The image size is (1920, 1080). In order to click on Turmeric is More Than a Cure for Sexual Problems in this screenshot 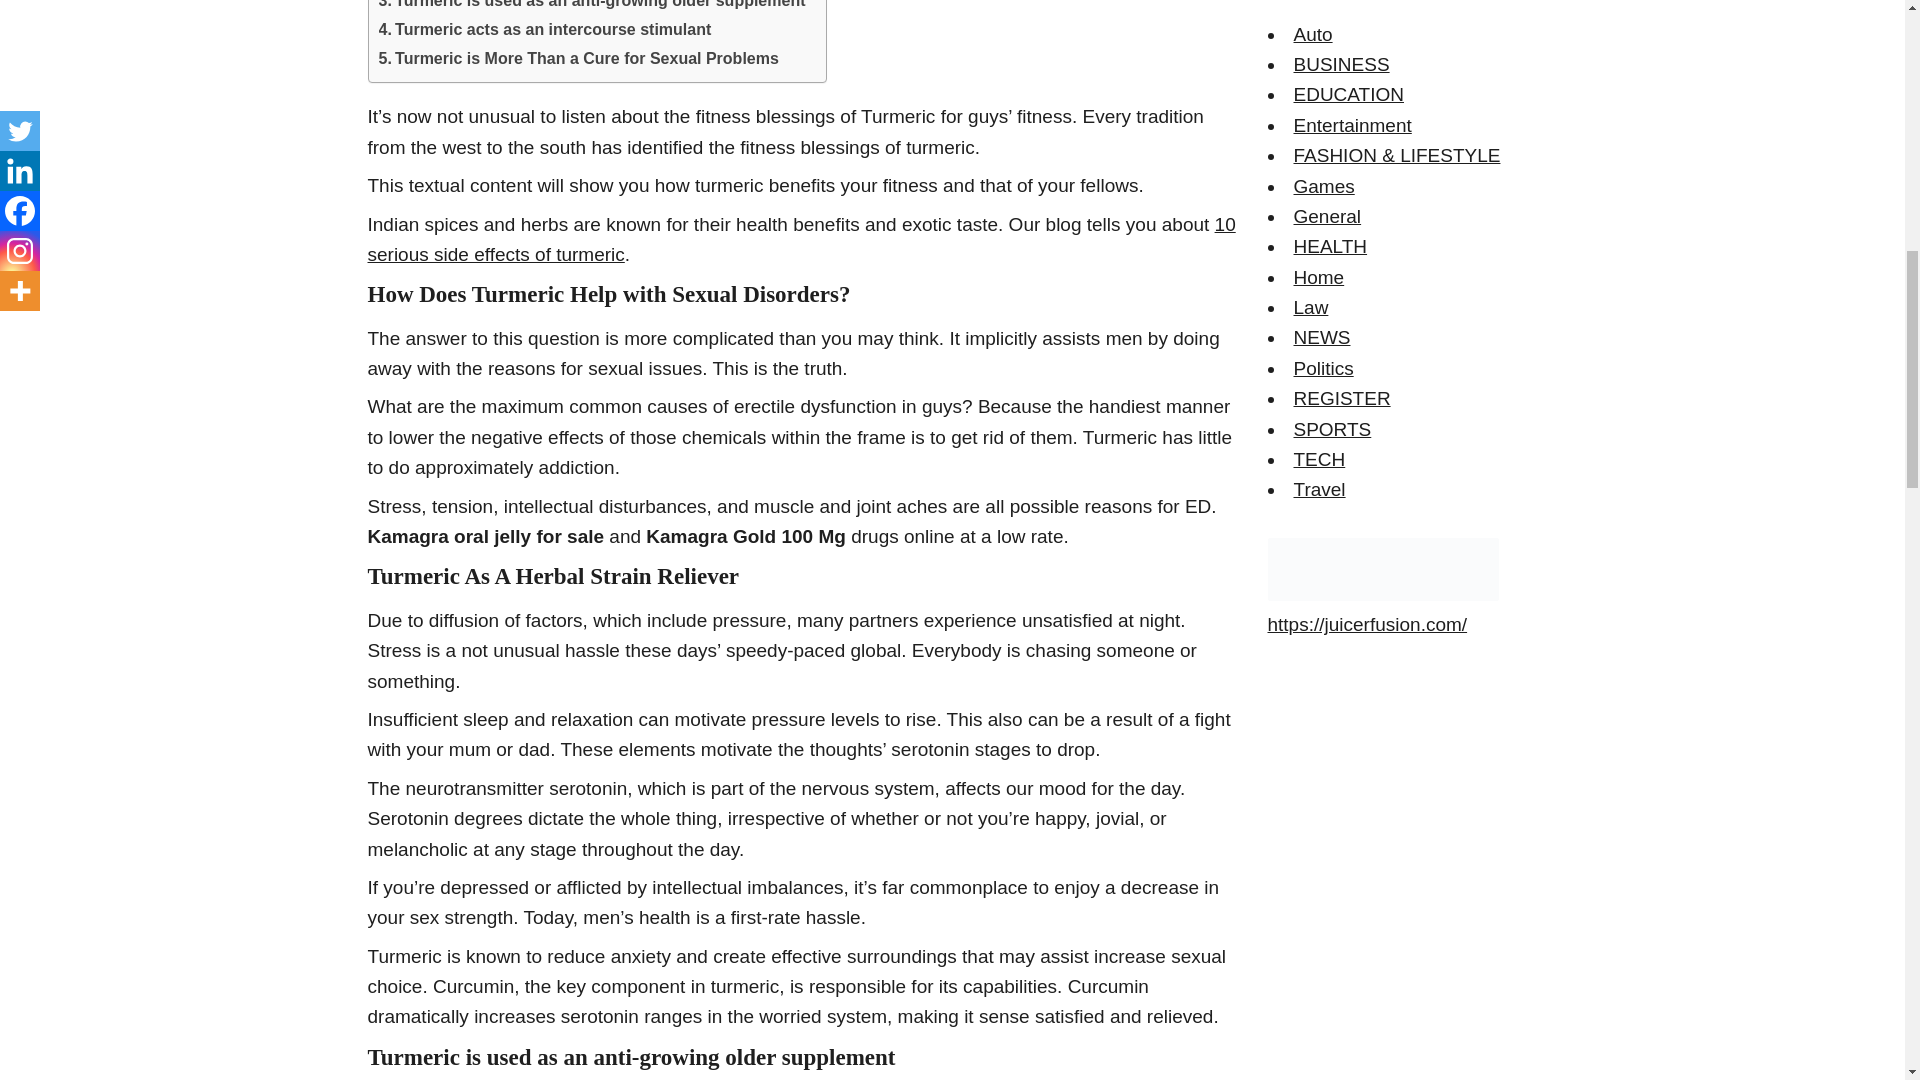, I will do `click(578, 59)`.